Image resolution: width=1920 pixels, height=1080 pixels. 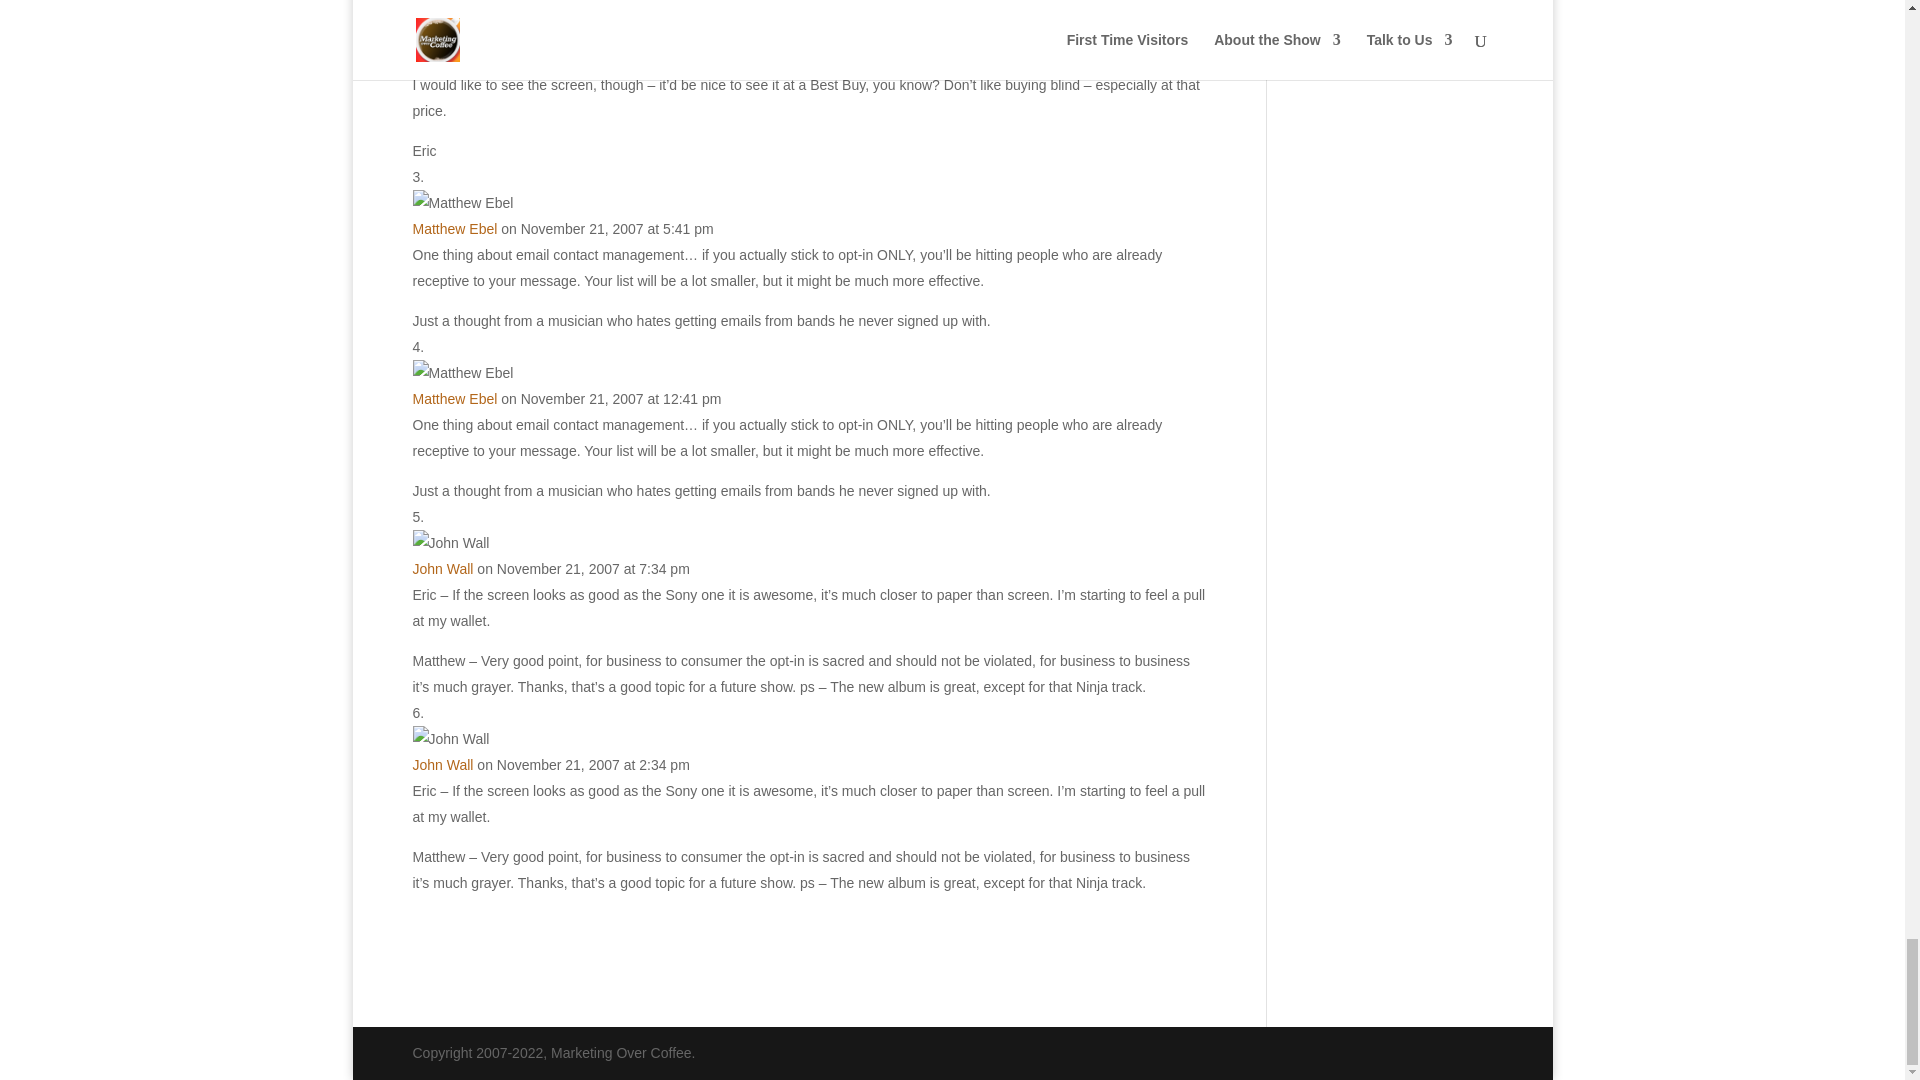 I want to click on Matthew Ebel, so click(x=454, y=398).